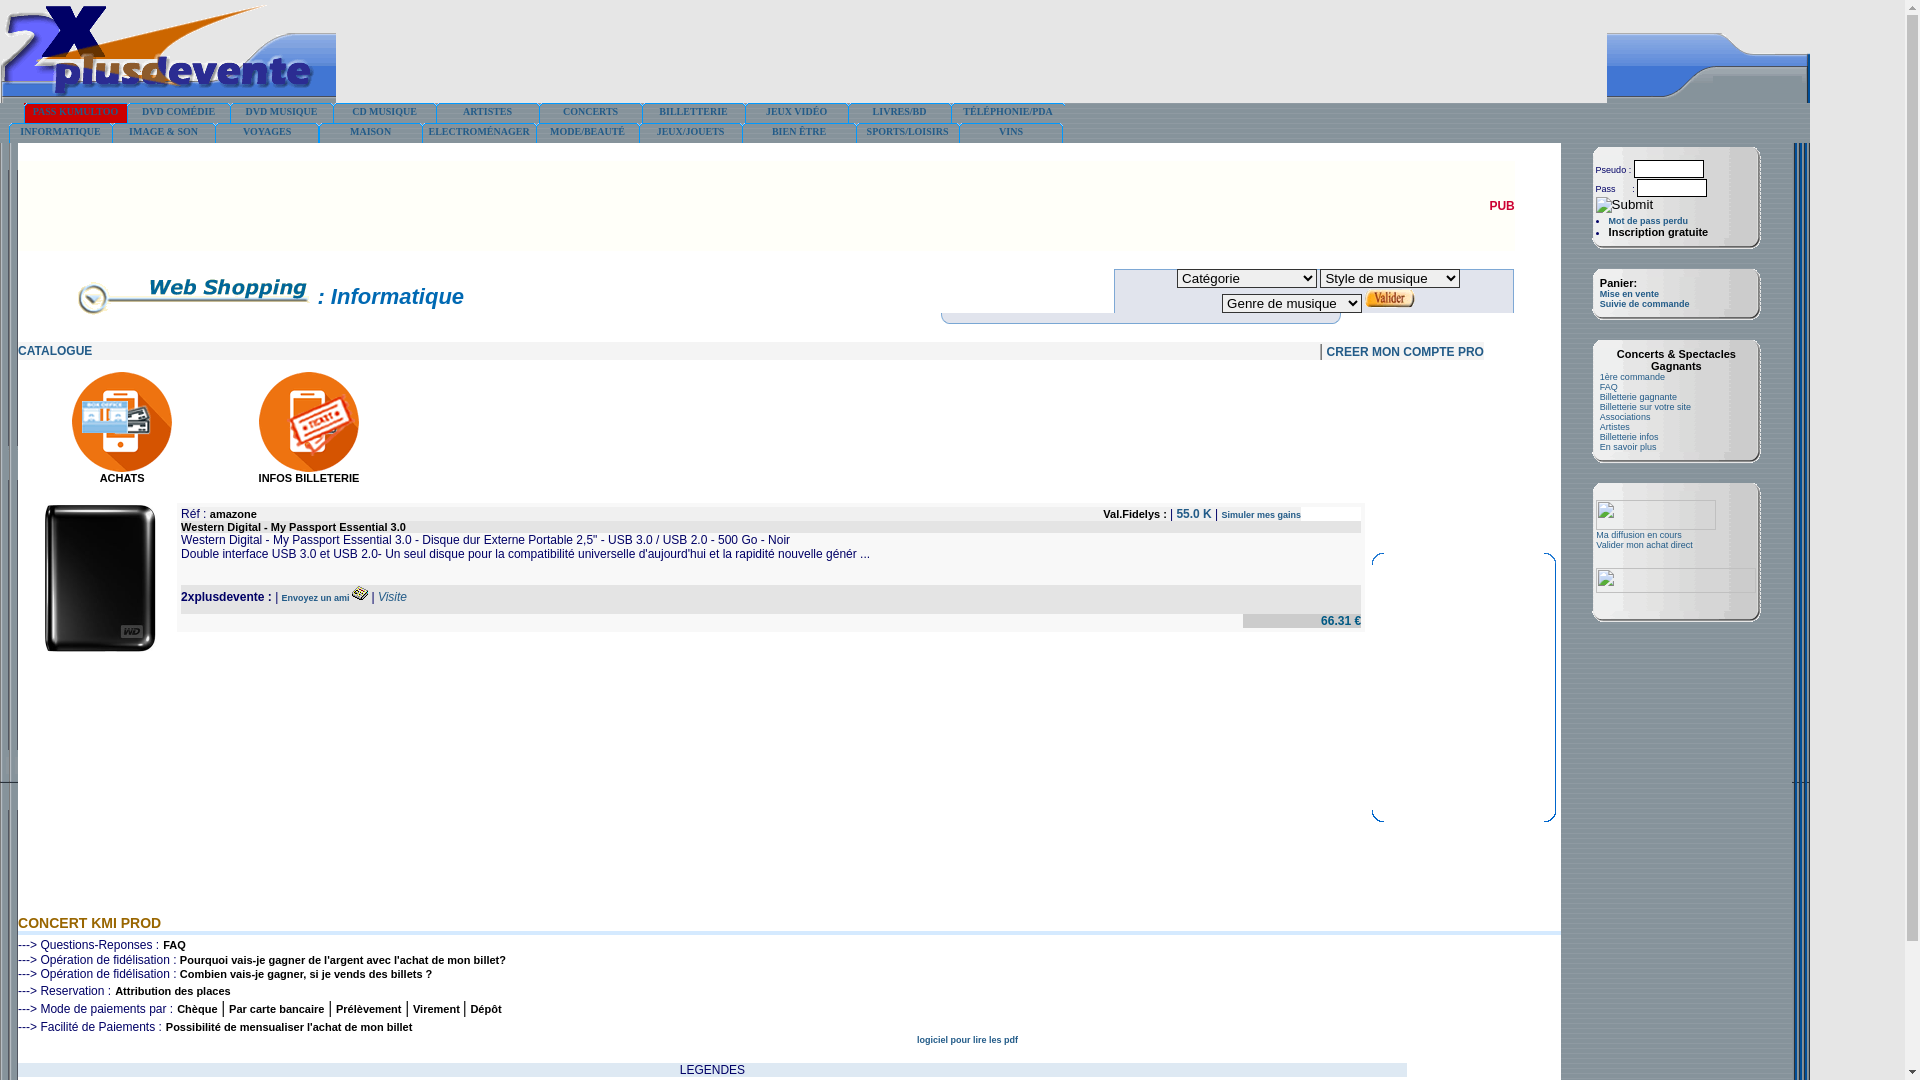 The width and height of the screenshot is (1920, 1080). What do you see at coordinates (310, 473) in the screenshot?
I see `INFOS BILLETERIE` at bounding box center [310, 473].